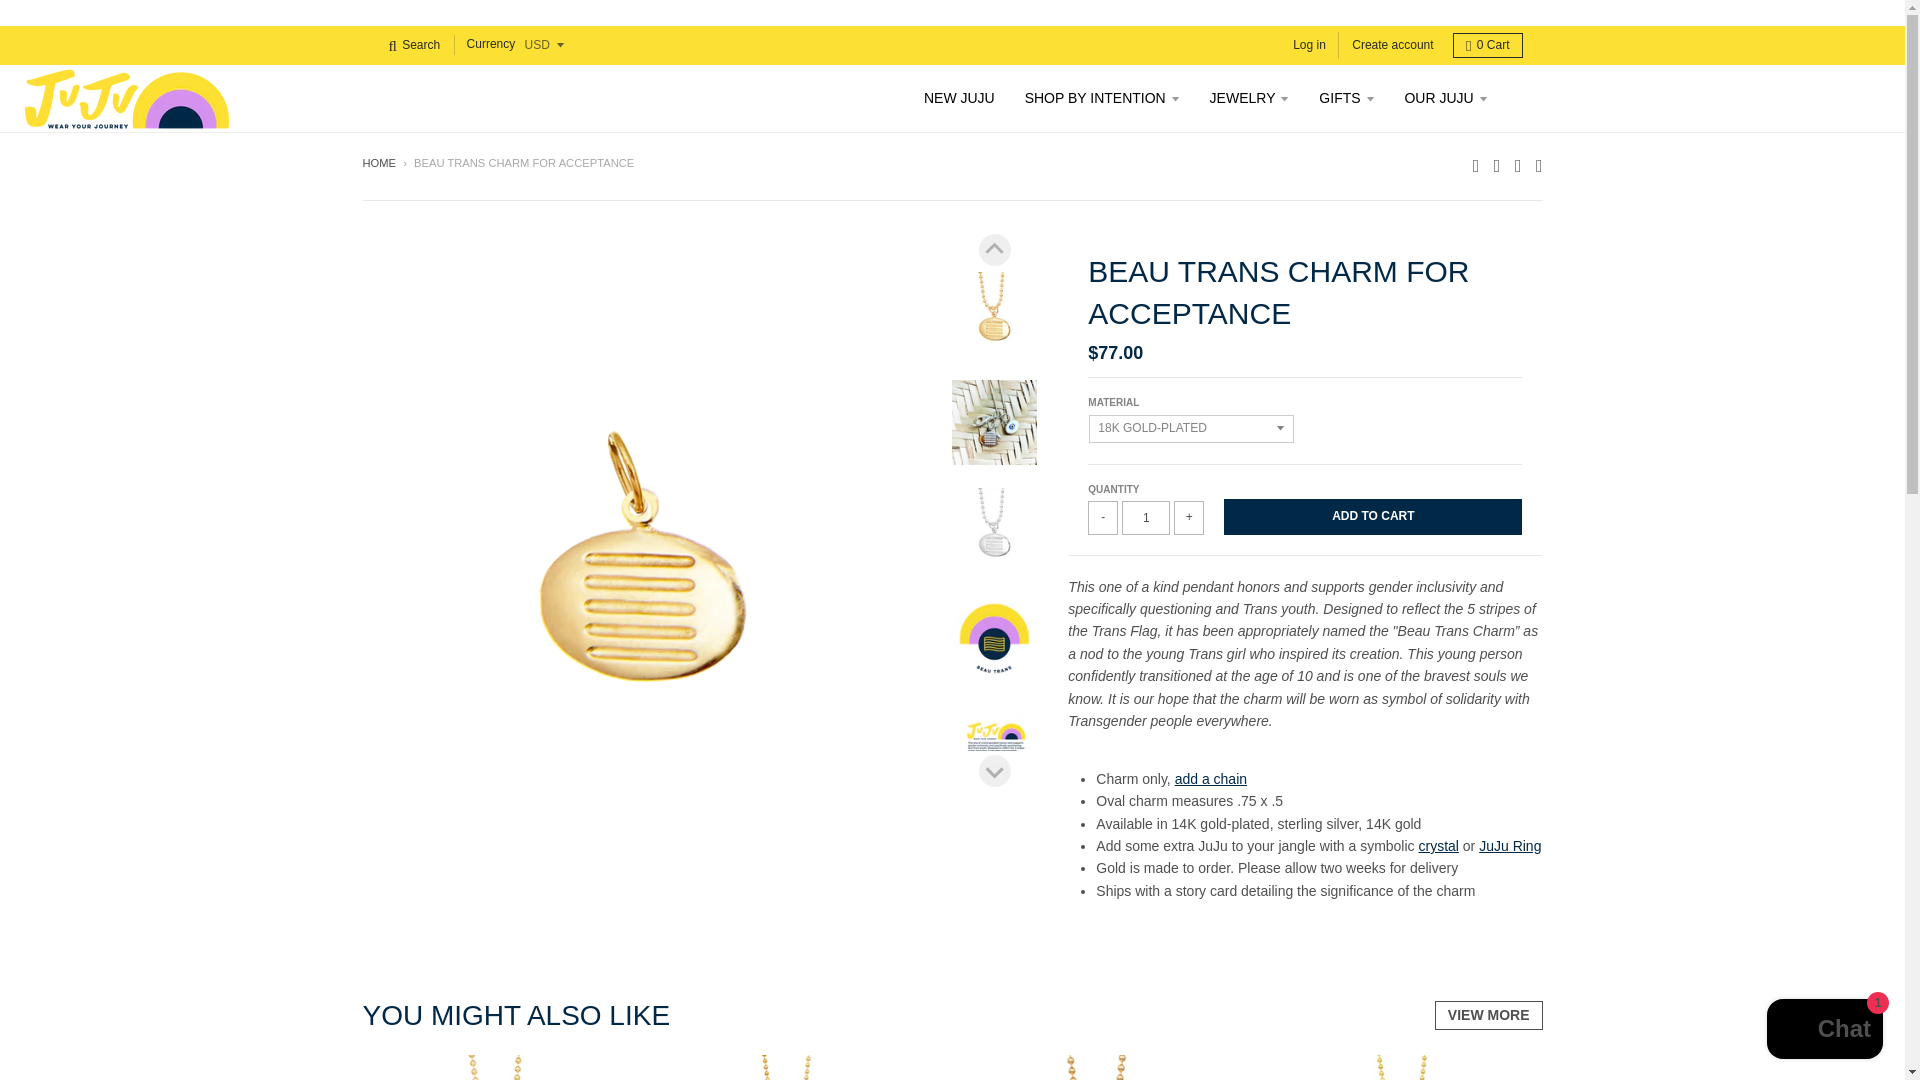 The height and width of the screenshot is (1080, 1920). I want to click on Create account, so click(1392, 46).